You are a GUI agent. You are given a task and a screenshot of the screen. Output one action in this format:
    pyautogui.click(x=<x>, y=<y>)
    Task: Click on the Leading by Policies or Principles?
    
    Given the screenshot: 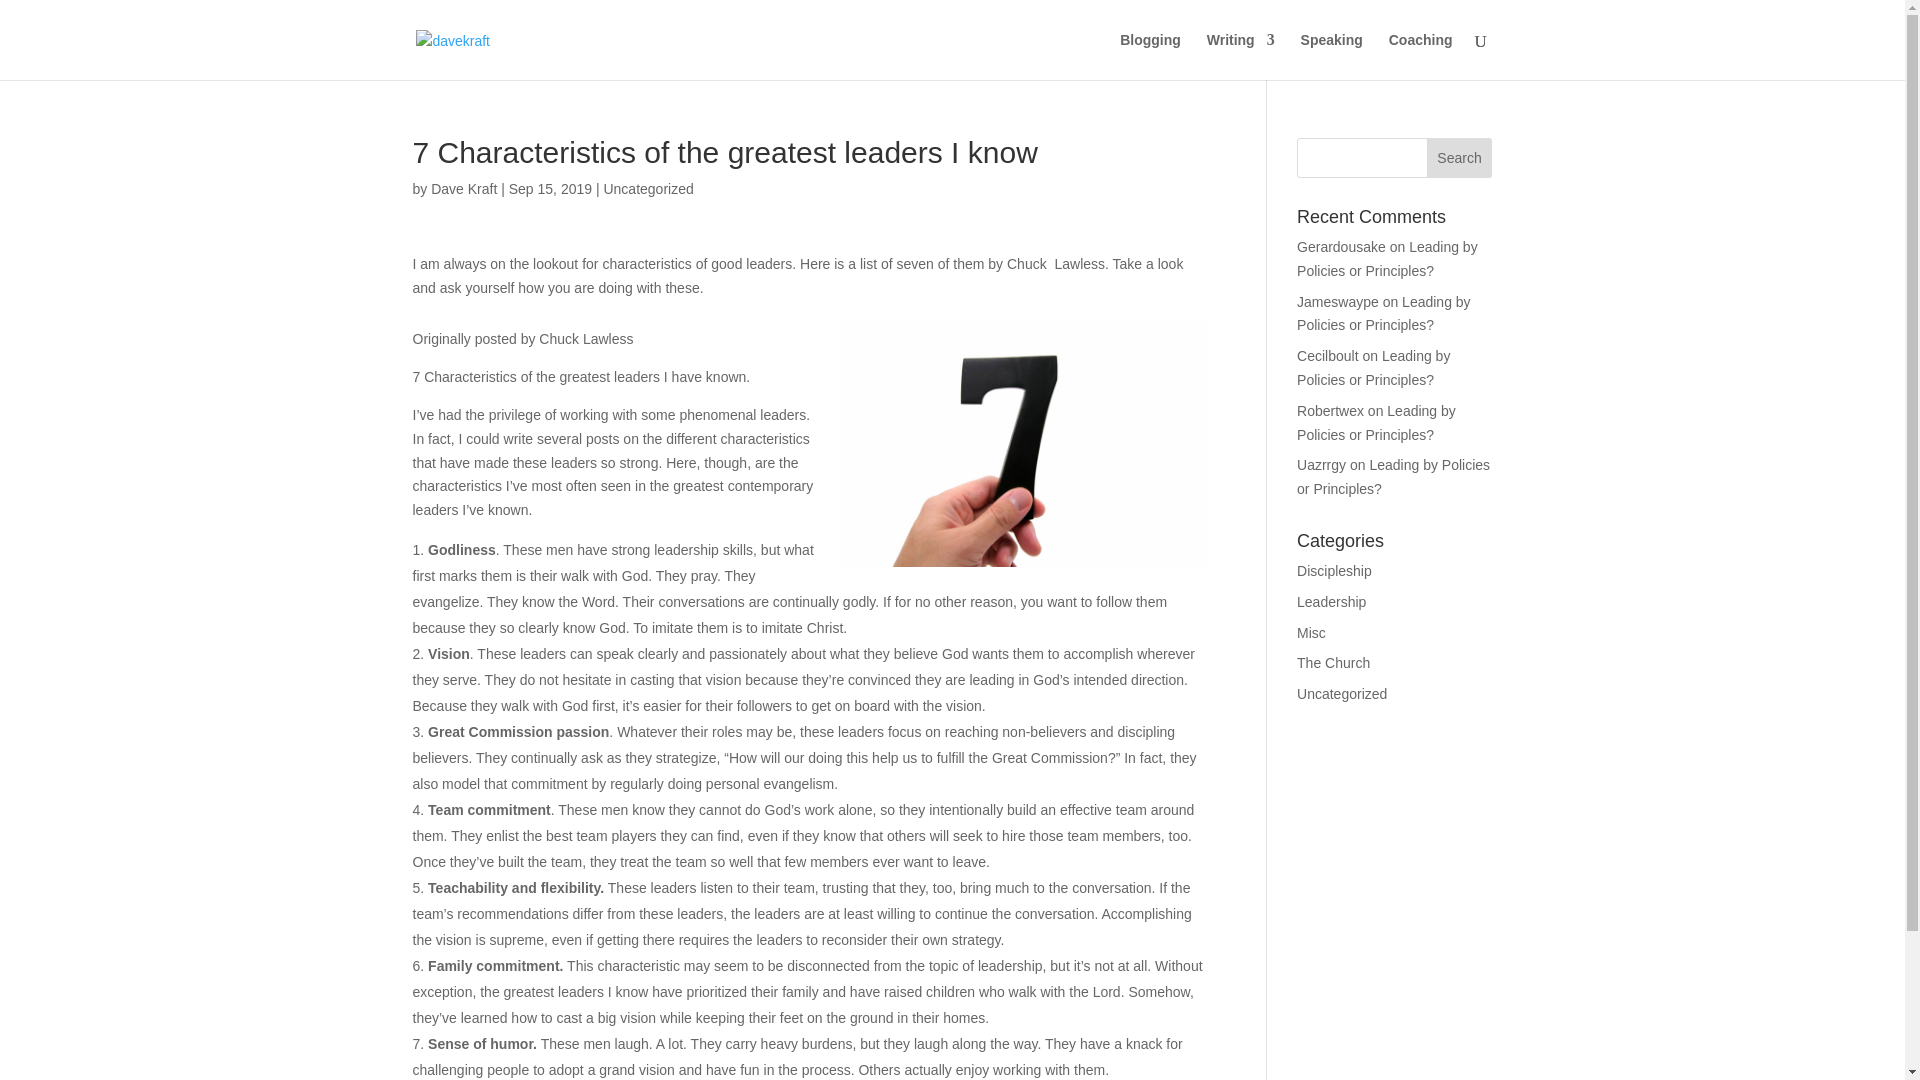 What is the action you would take?
    pyautogui.click(x=1376, y=422)
    